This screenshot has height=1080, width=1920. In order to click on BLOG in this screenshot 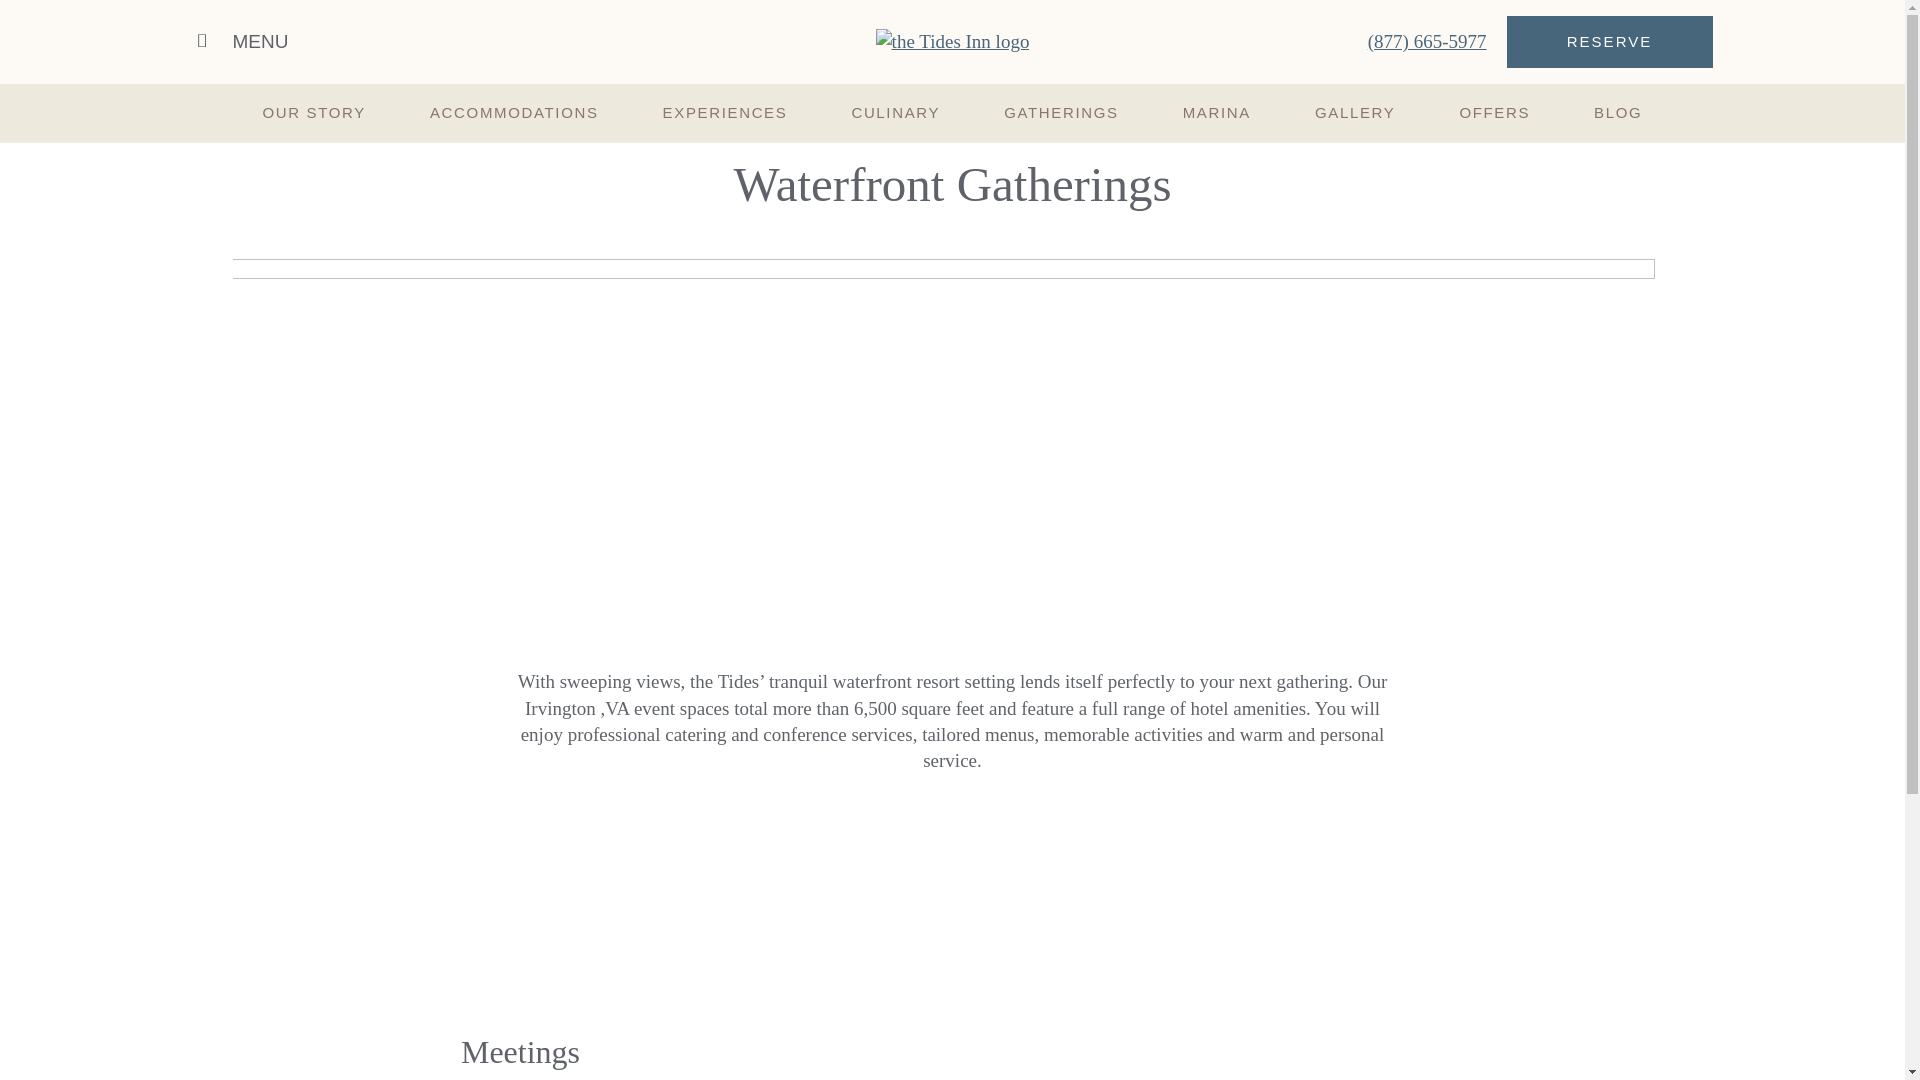, I will do `click(1617, 112)`.